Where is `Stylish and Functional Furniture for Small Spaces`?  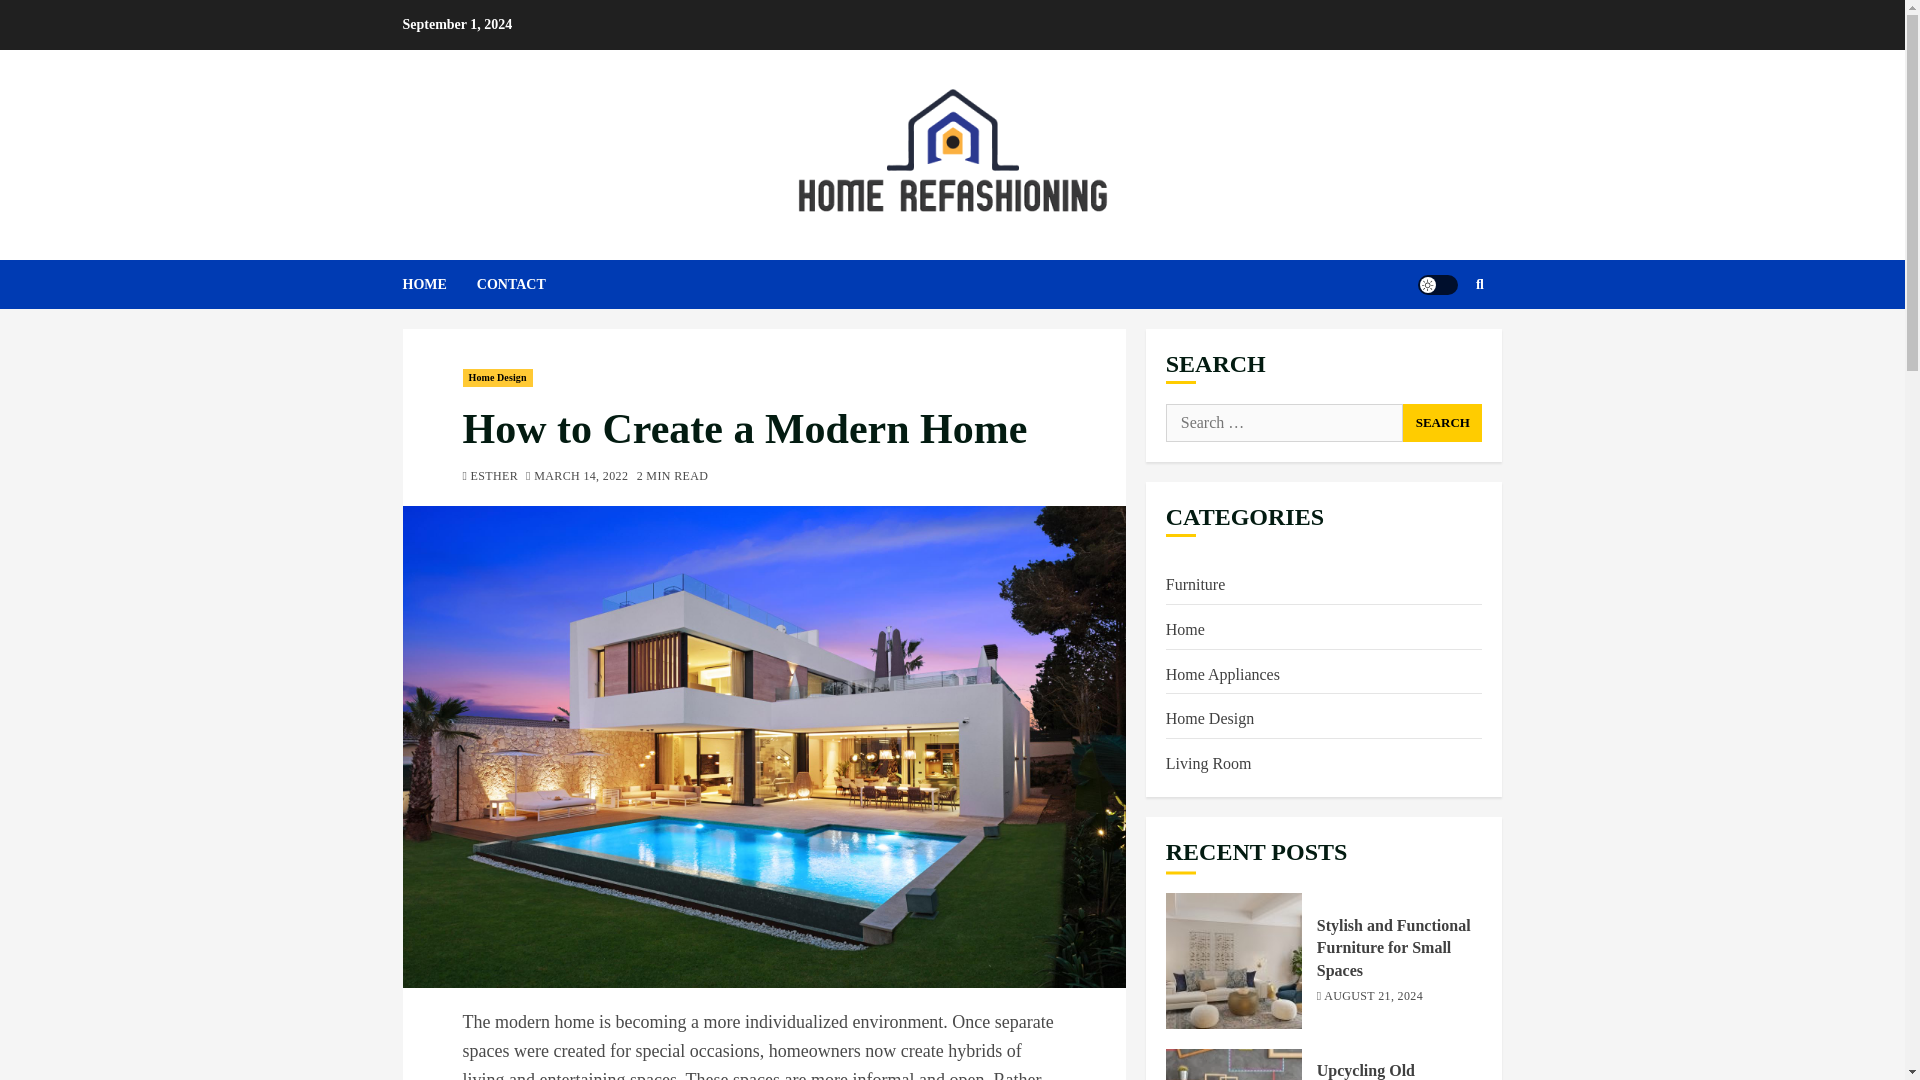 Stylish and Functional Furniture for Small Spaces is located at coordinates (1394, 948).